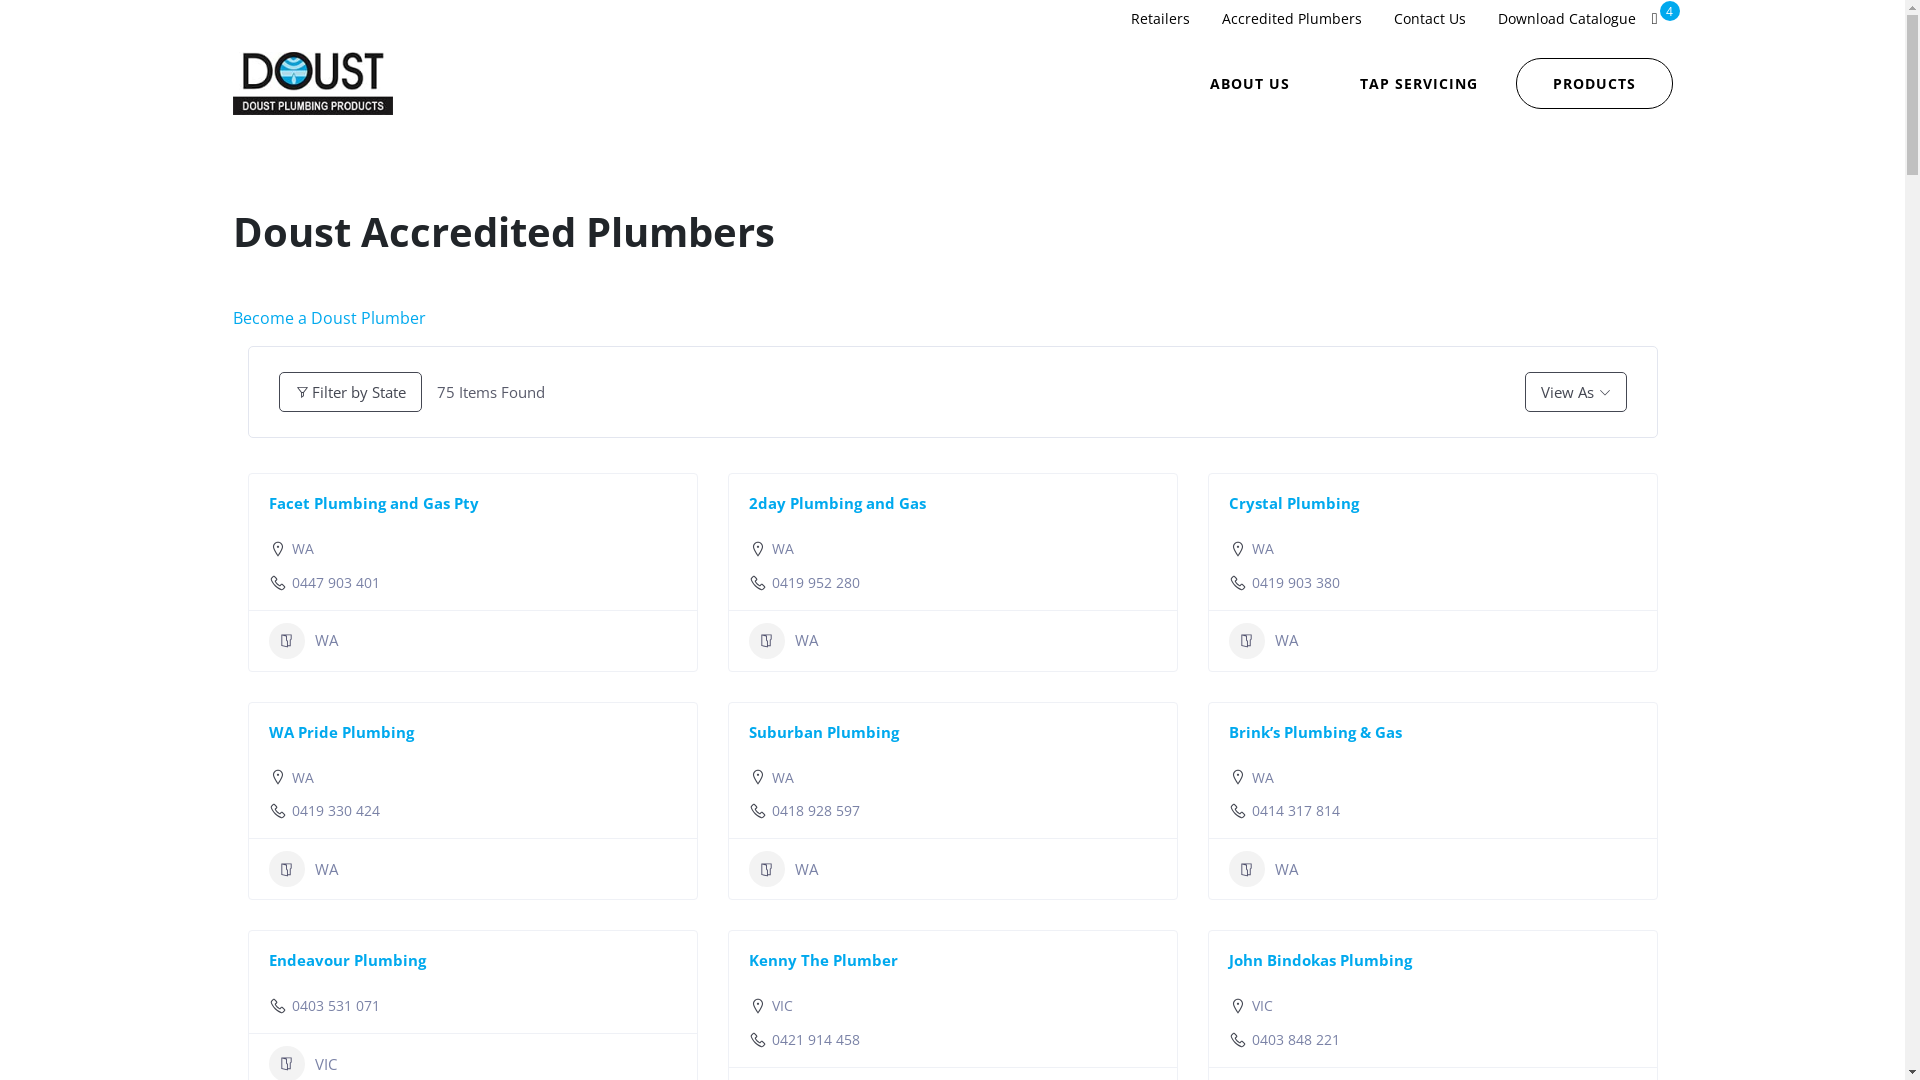 This screenshot has height=1080, width=1920. I want to click on 4, so click(1655, 18).